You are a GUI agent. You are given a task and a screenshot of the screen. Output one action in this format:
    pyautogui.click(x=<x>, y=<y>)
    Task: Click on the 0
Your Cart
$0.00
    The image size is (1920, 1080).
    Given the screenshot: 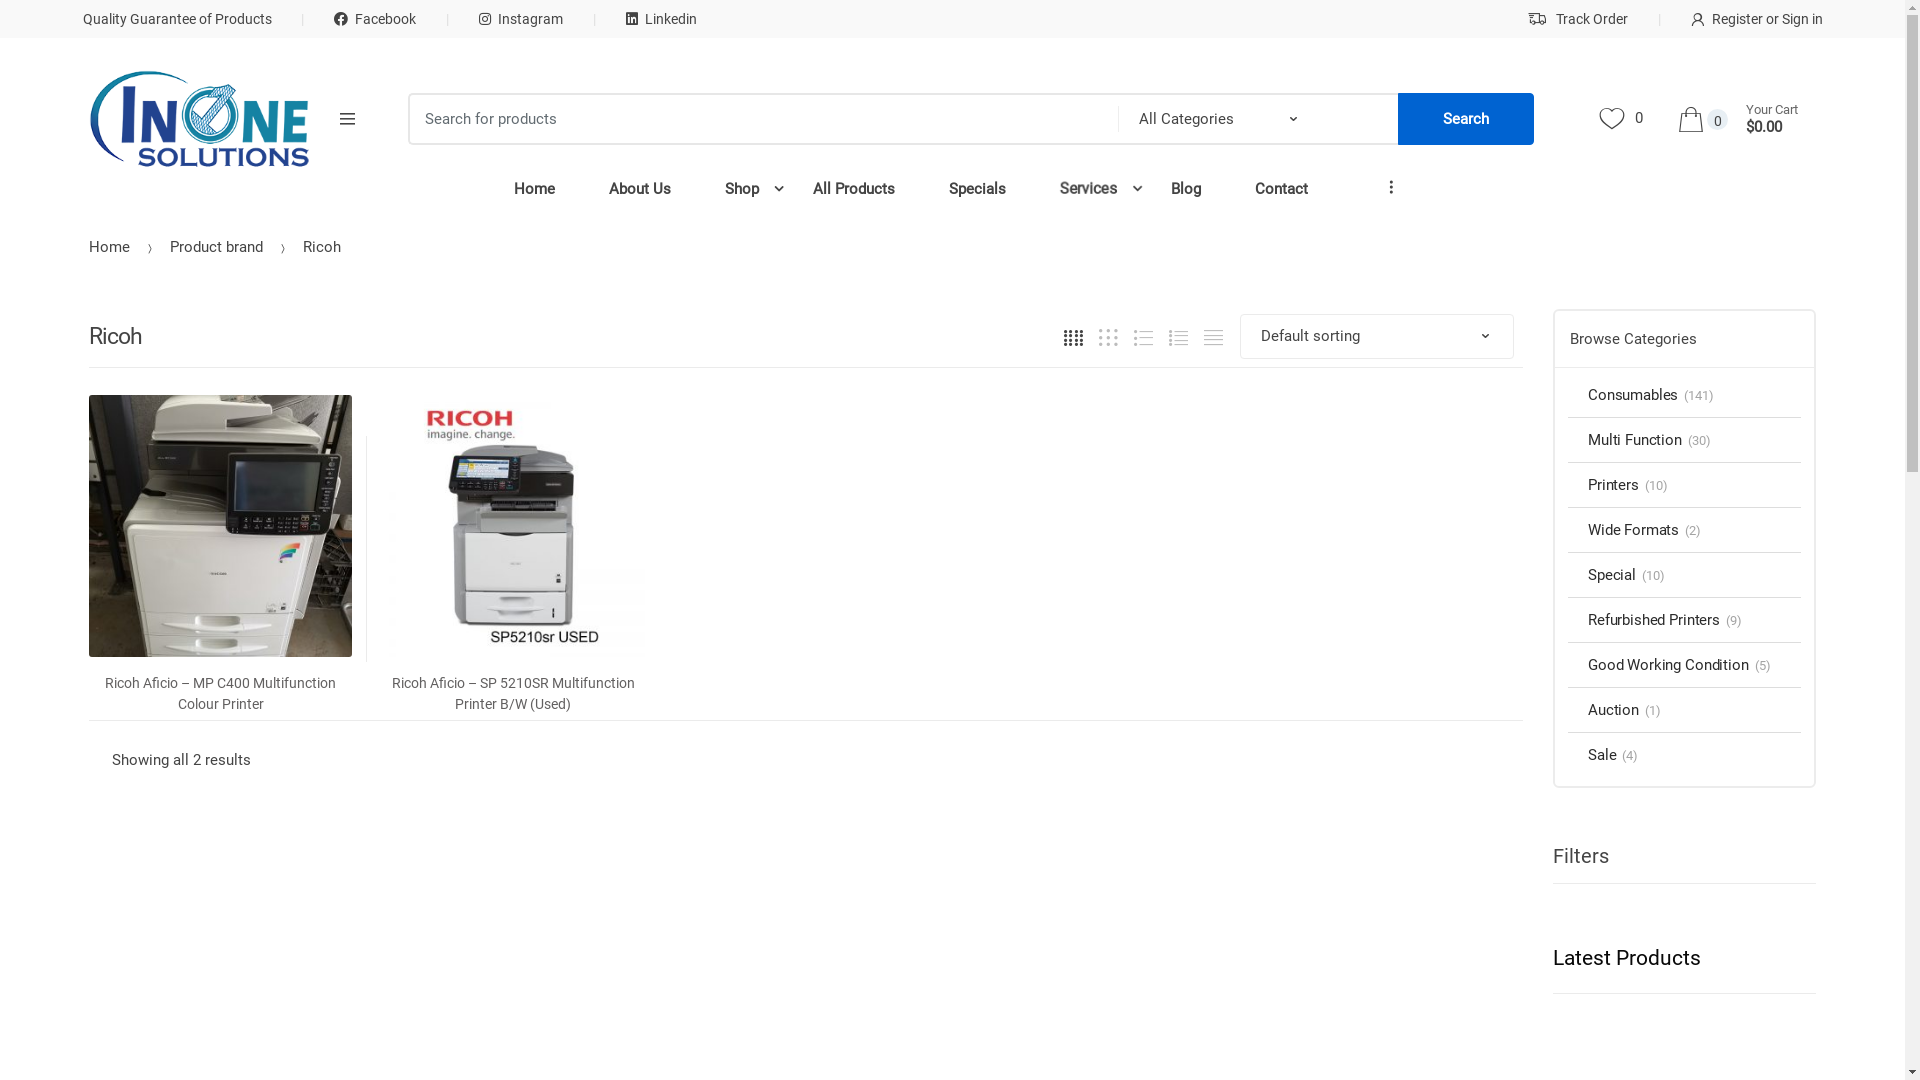 What is the action you would take?
    pyautogui.click(x=1747, y=120)
    